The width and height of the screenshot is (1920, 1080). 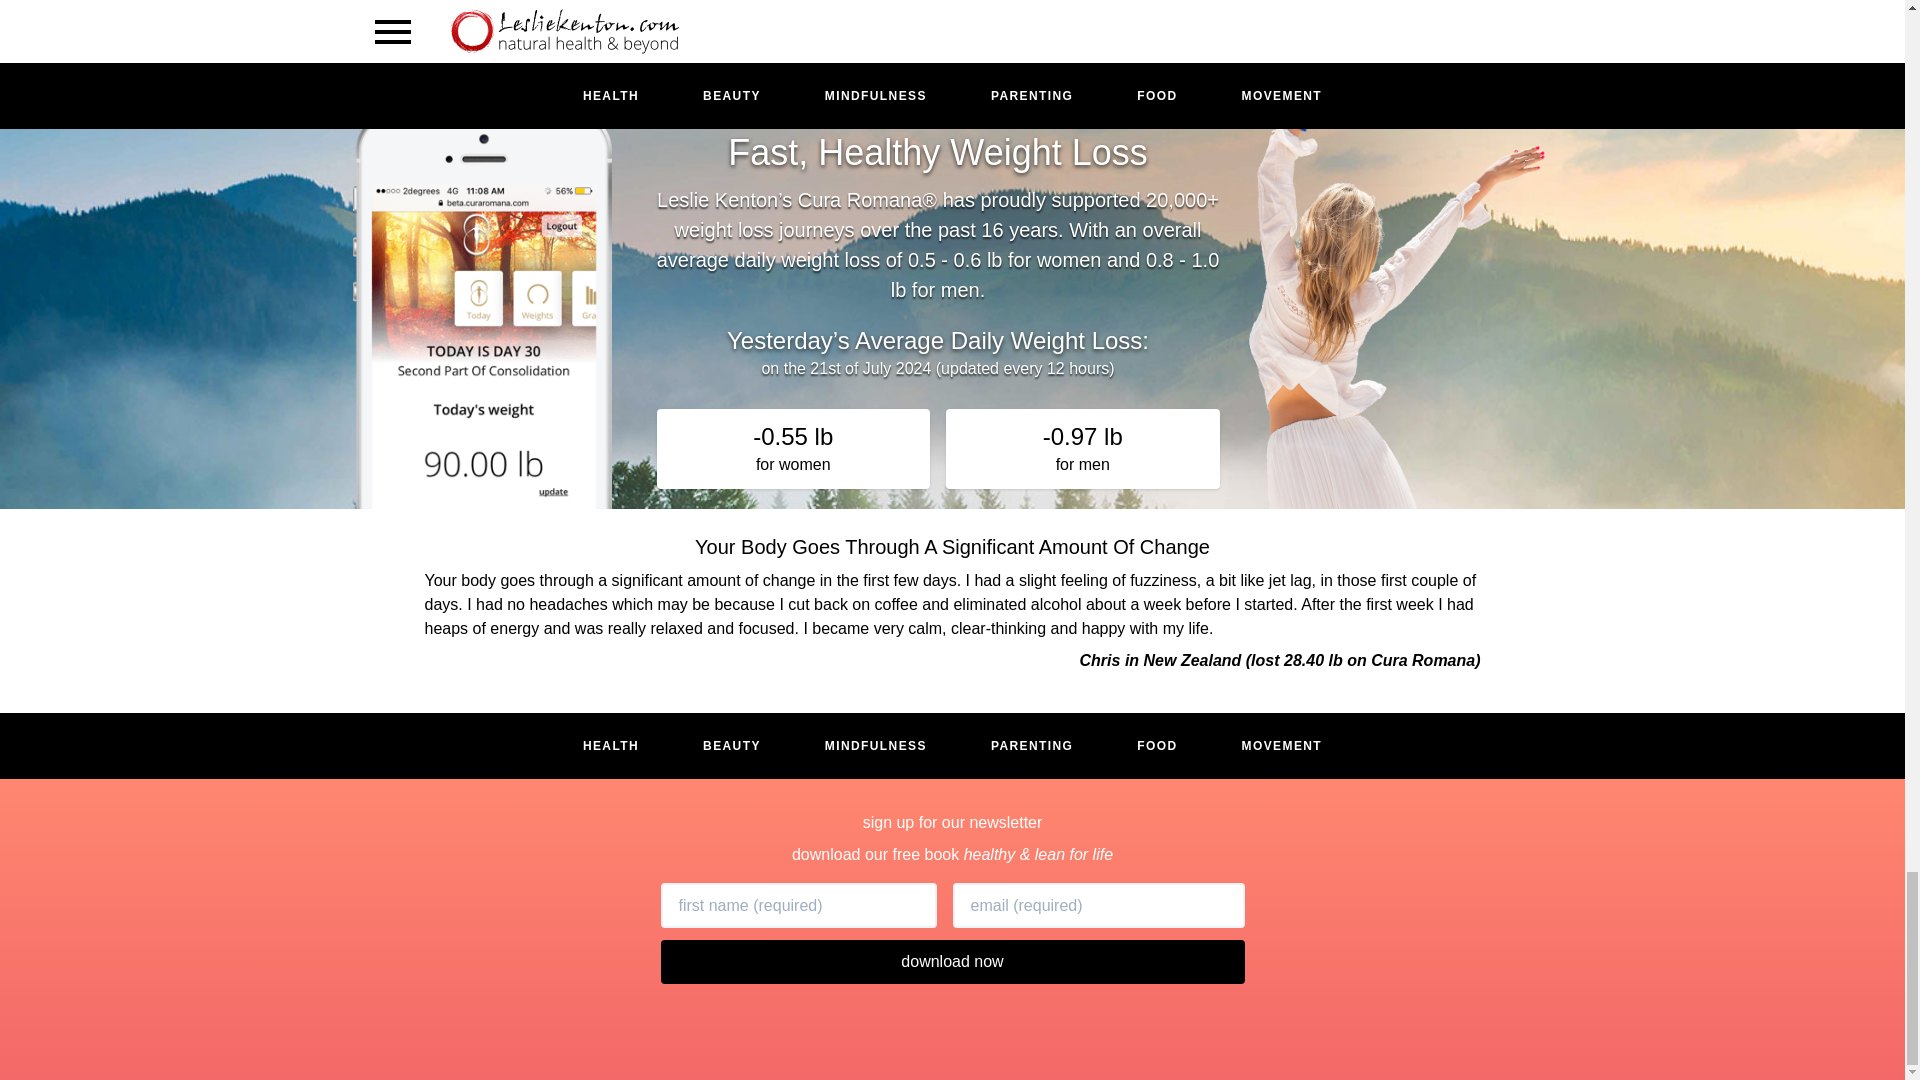 I want to click on MOVEMENT, so click(x=1282, y=745).